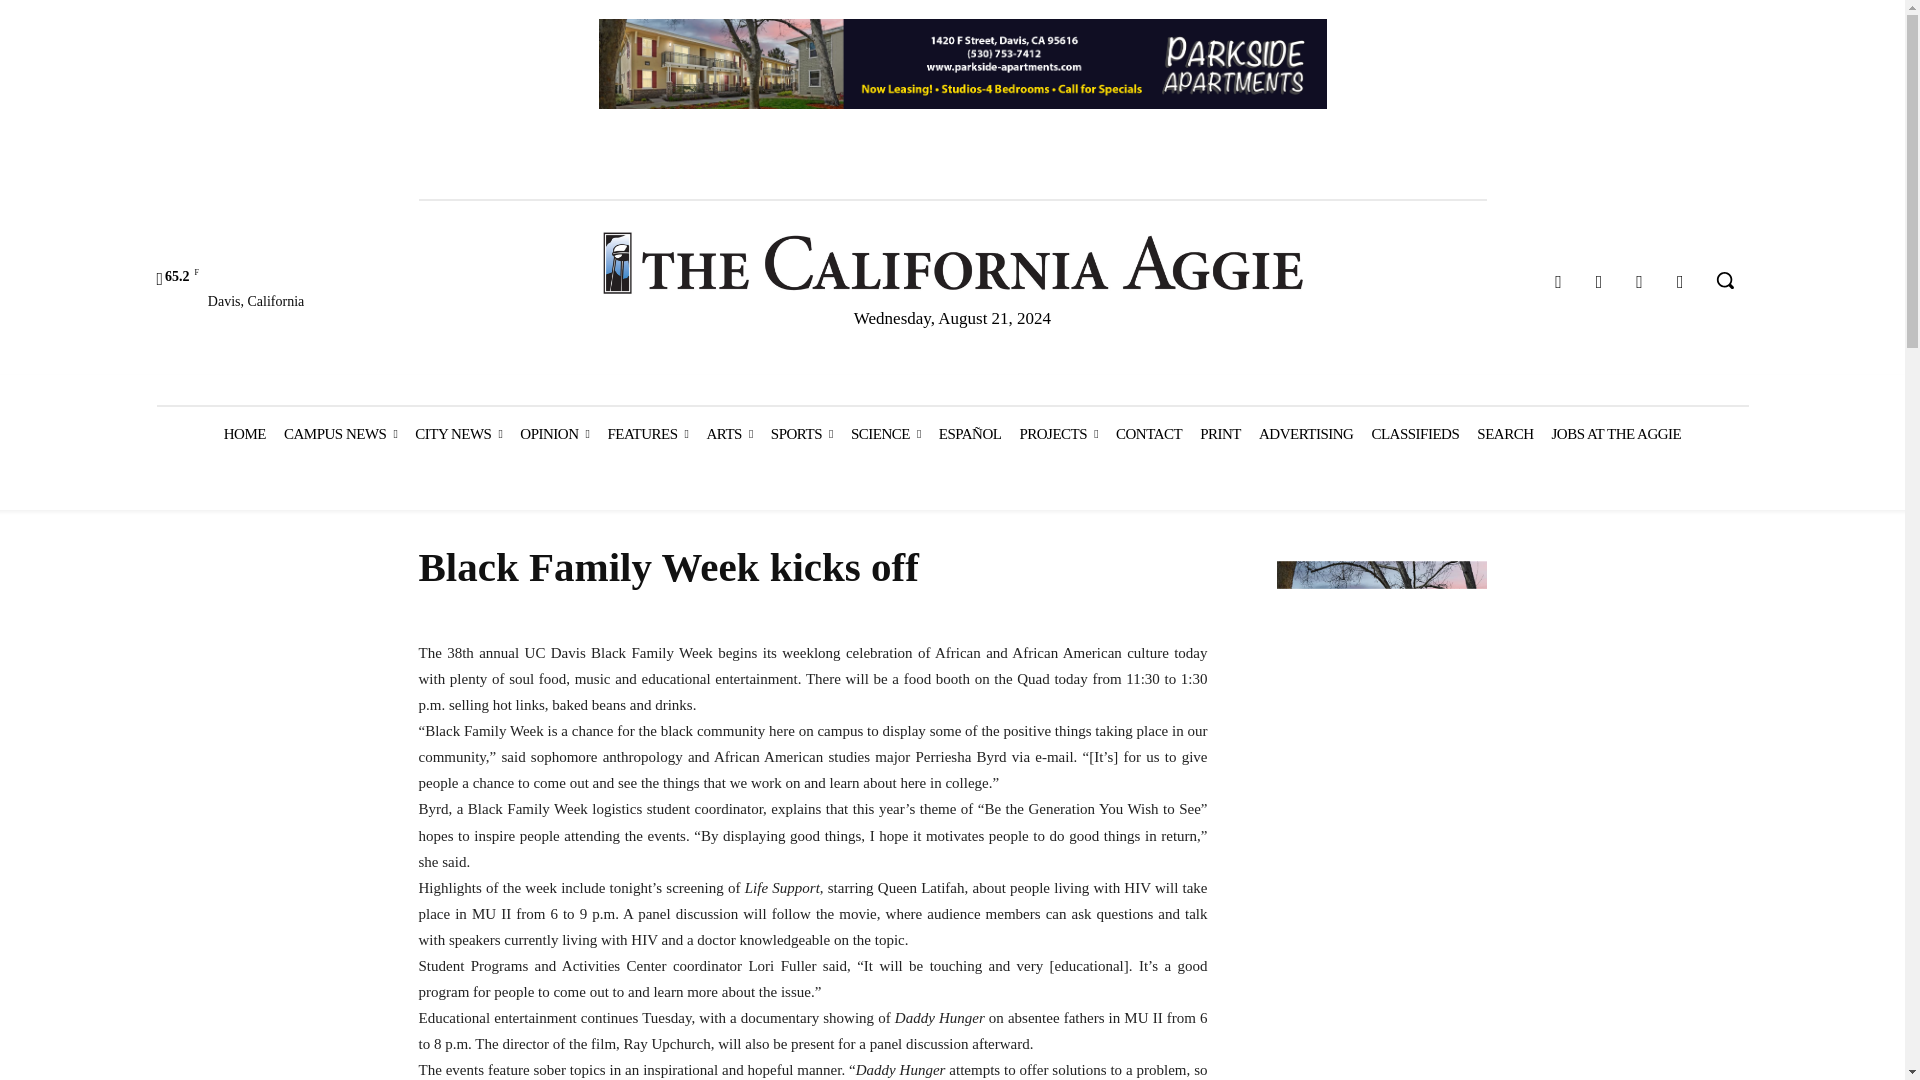  I want to click on HOME, so click(244, 434).